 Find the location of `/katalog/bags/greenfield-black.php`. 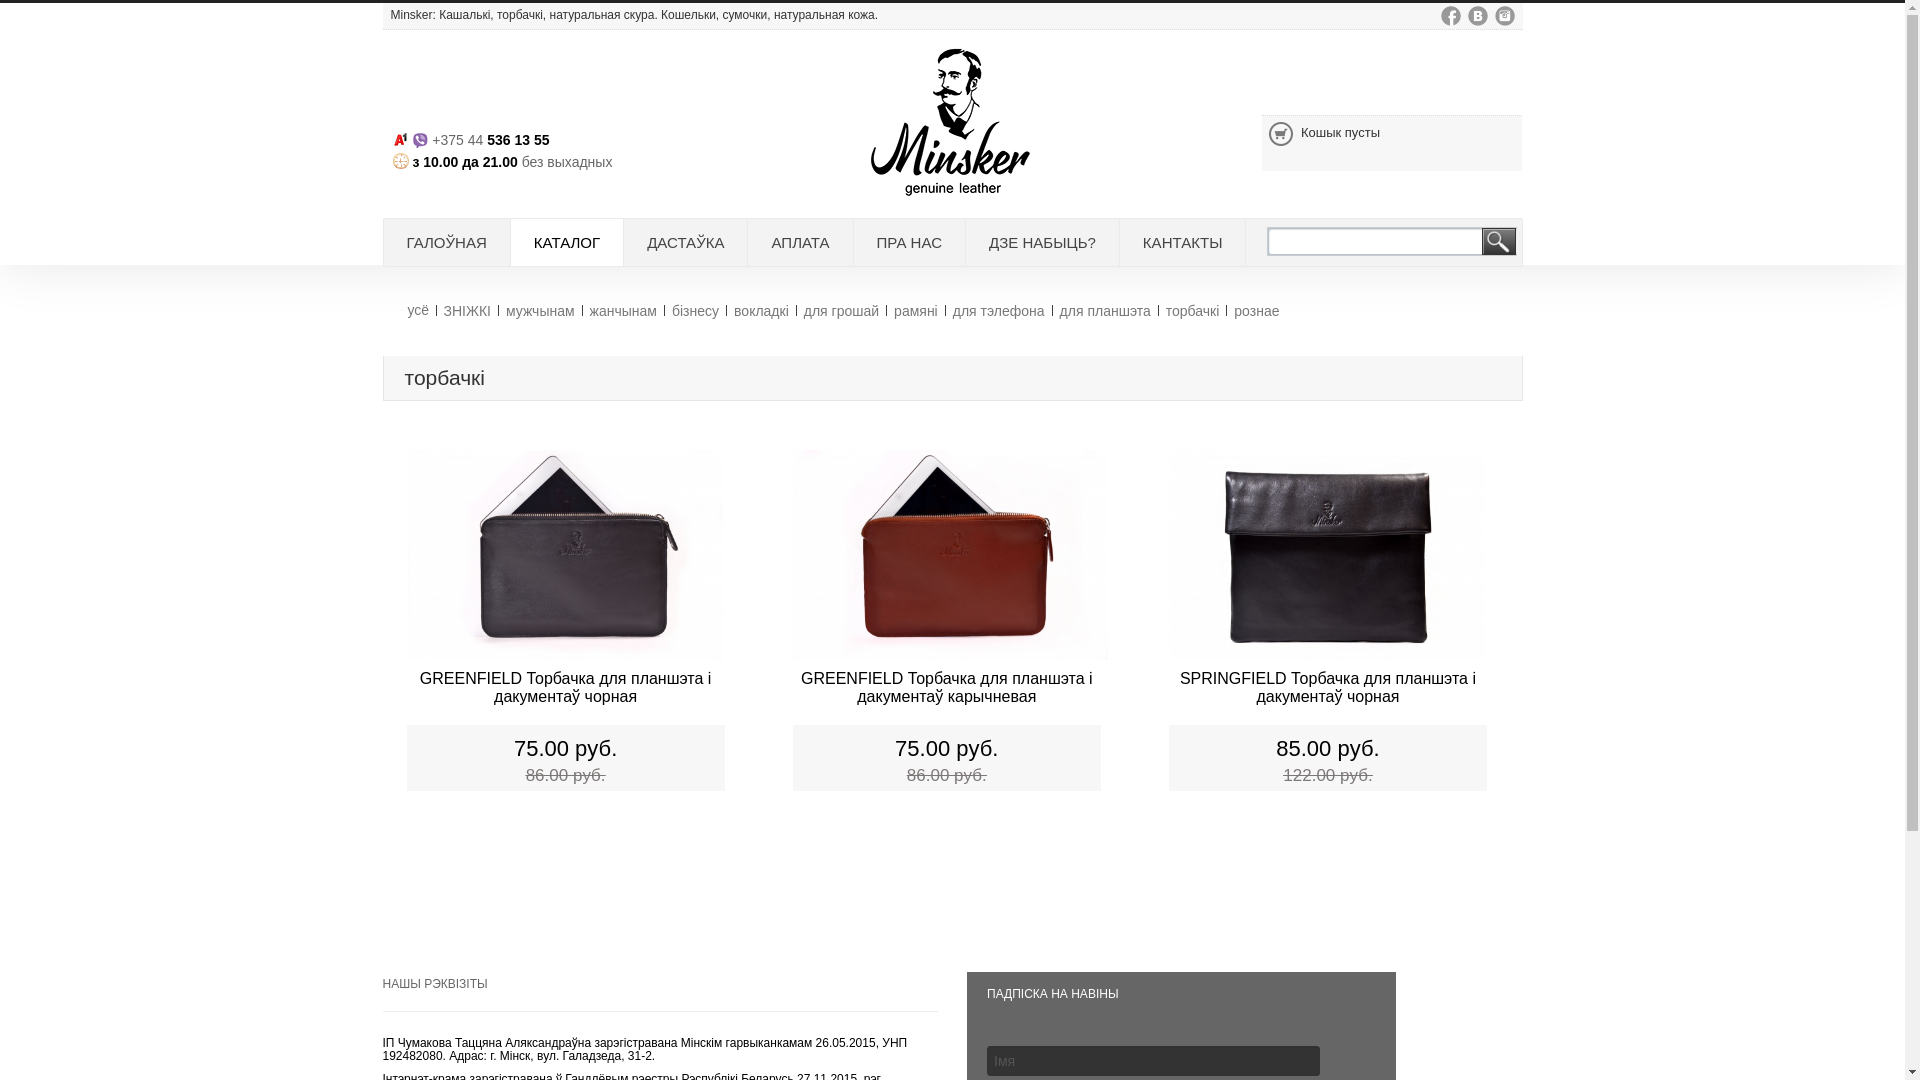

/katalog/bags/greenfield-black.php is located at coordinates (566, 558).